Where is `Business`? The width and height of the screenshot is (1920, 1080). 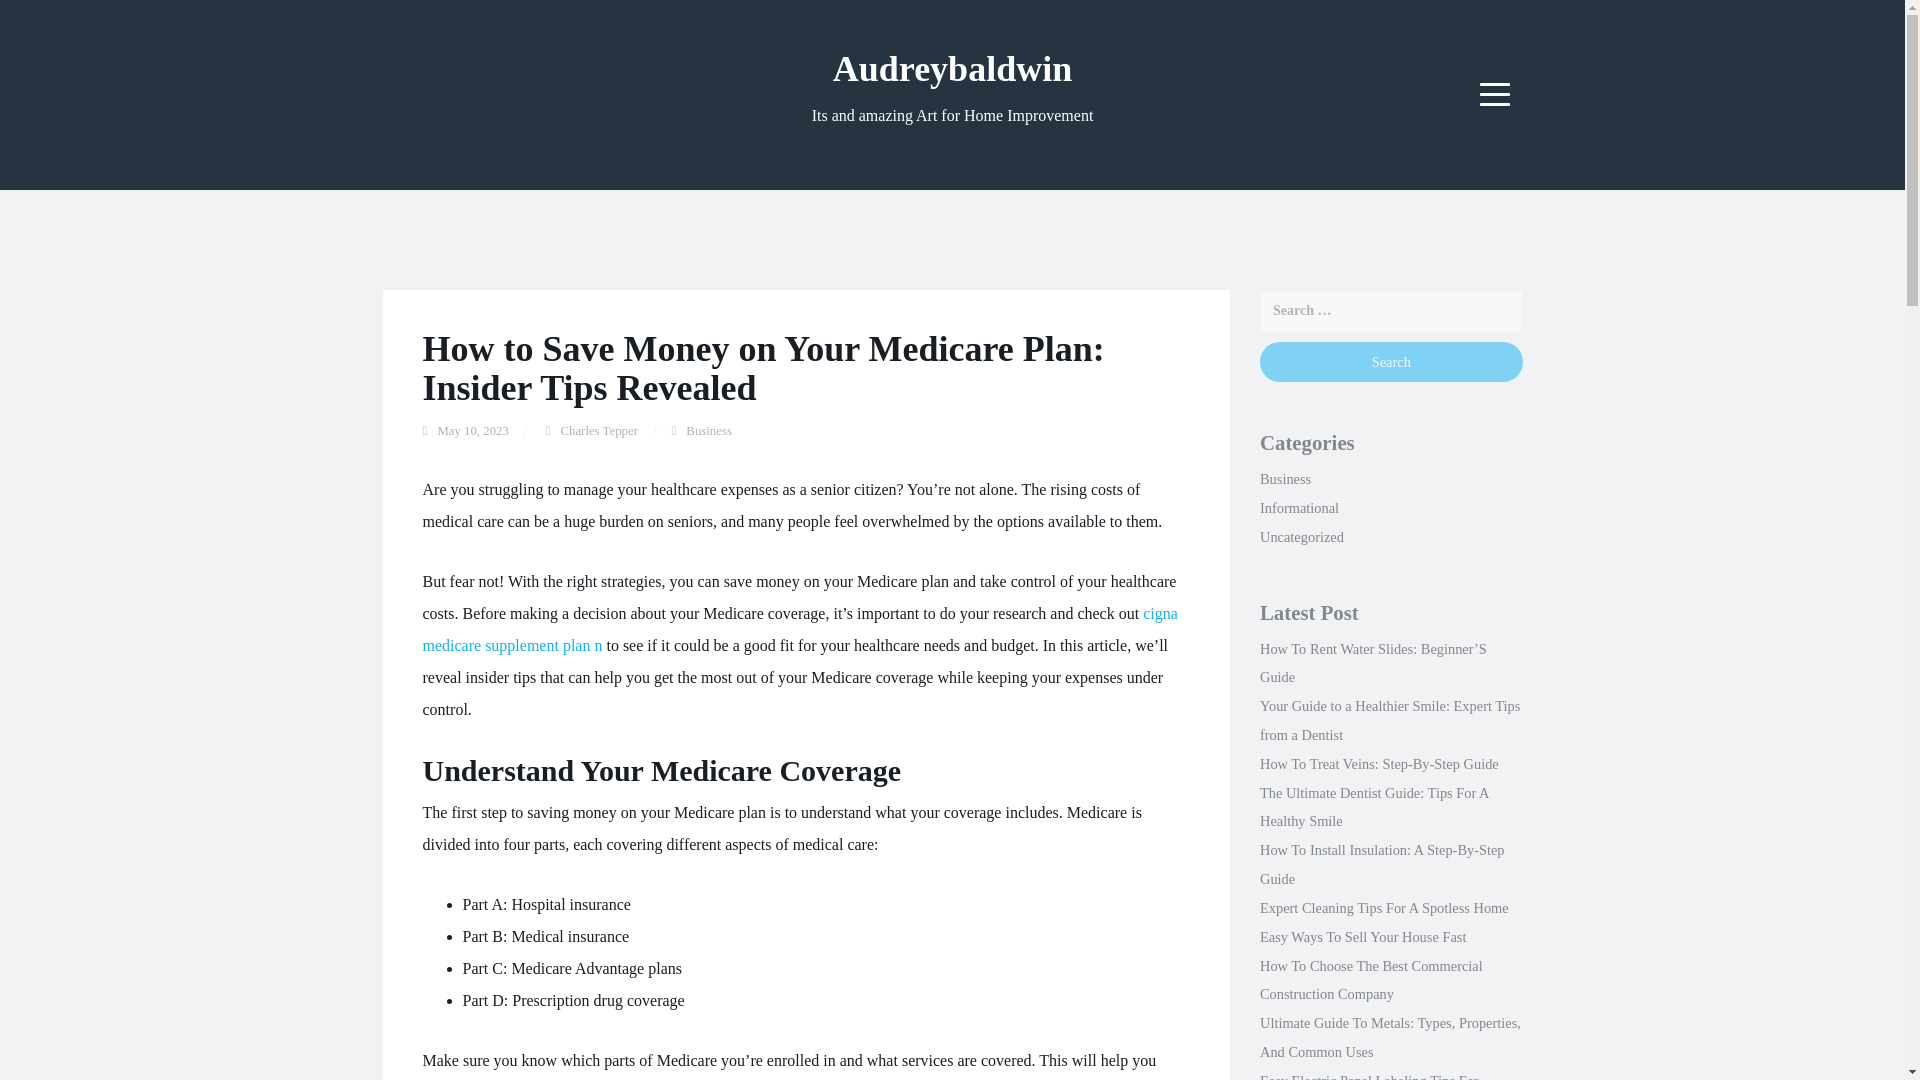
Business is located at coordinates (1285, 478).